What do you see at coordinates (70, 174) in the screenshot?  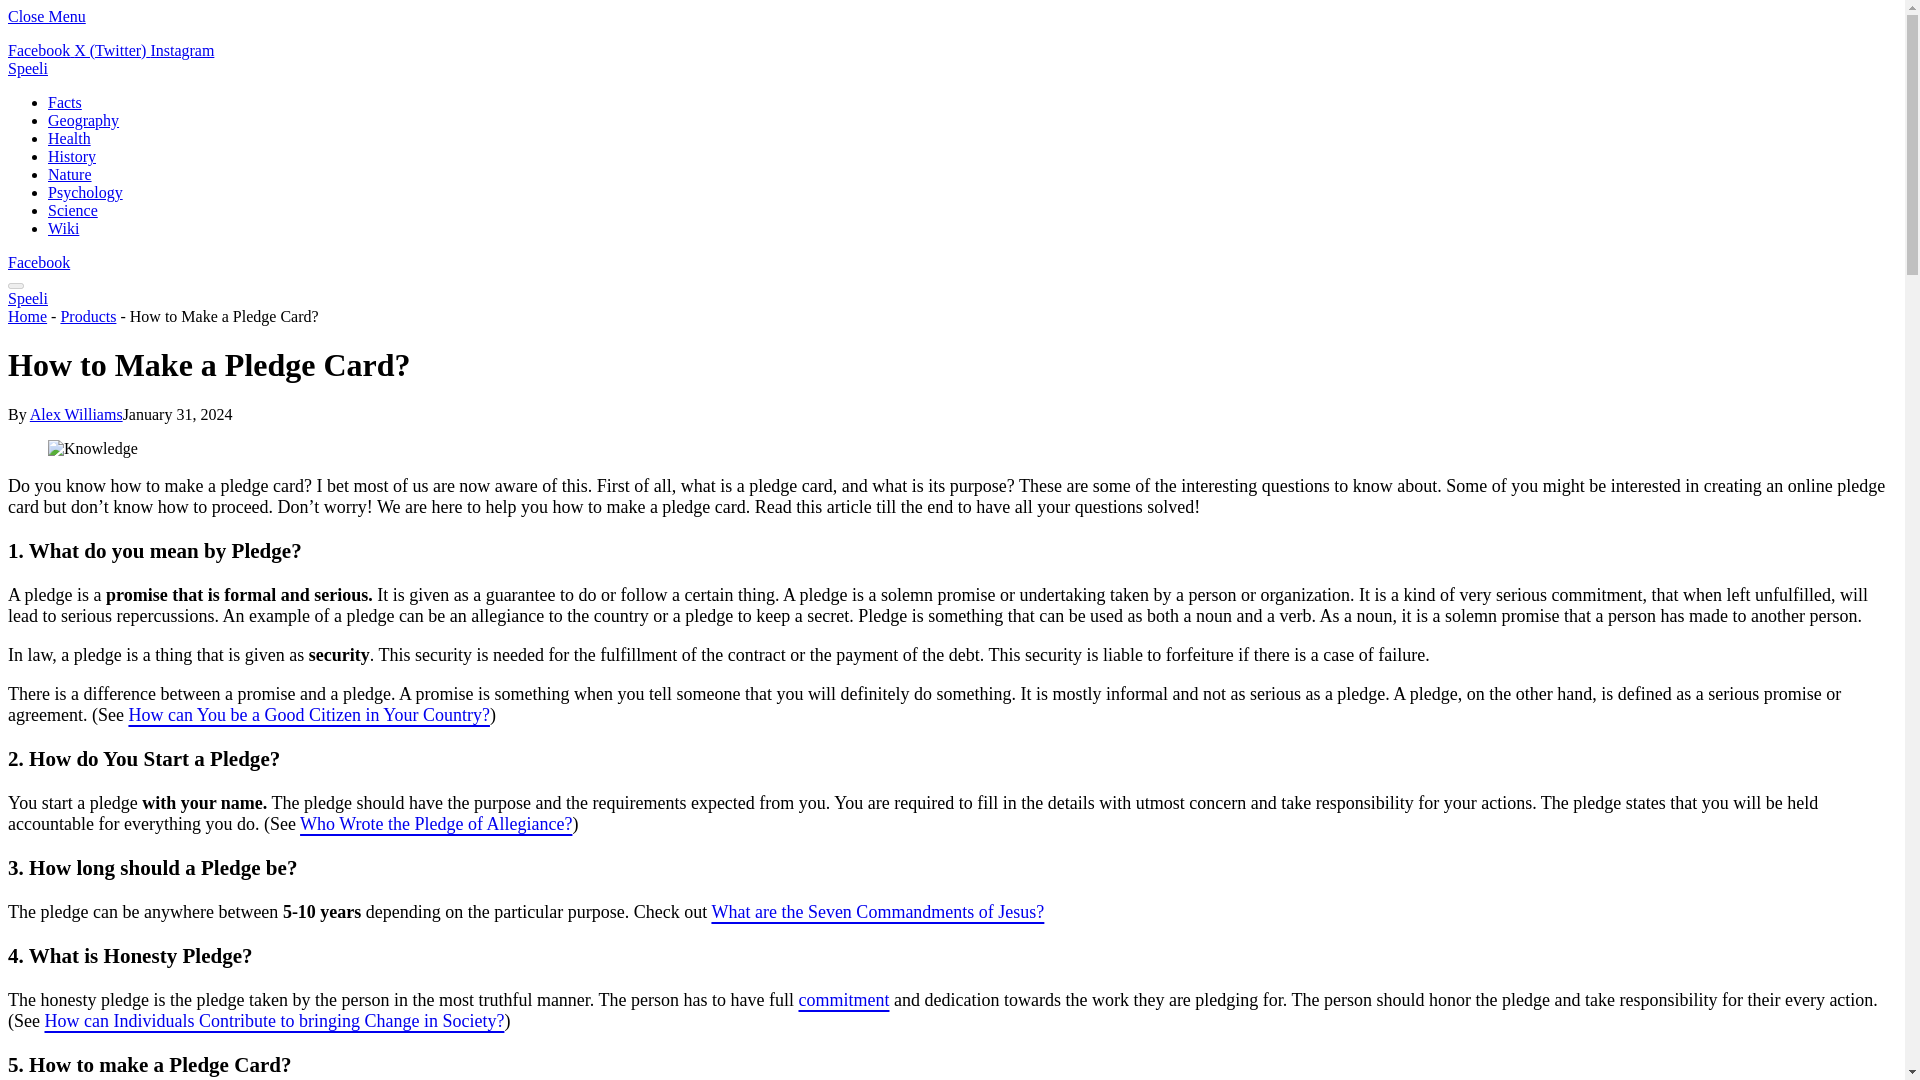 I see `Nature` at bounding box center [70, 174].